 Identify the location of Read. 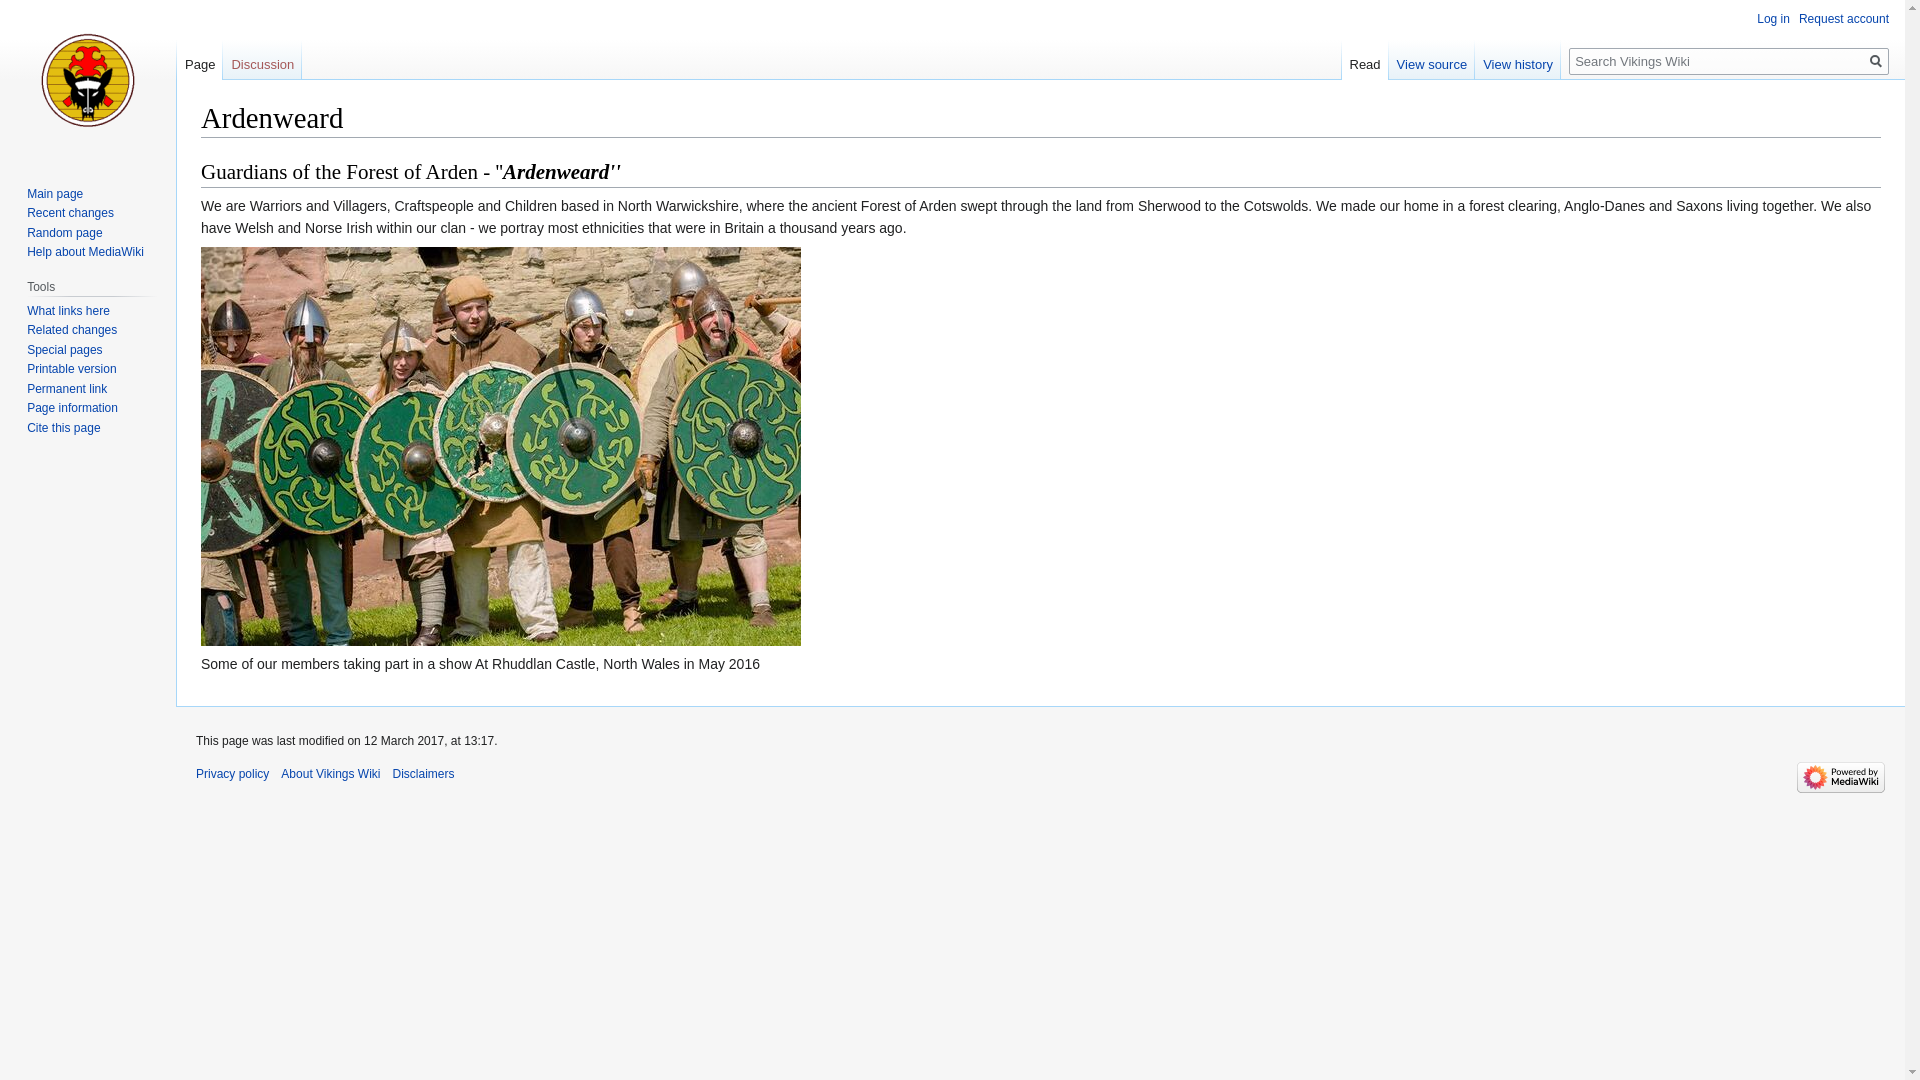
(1365, 59).